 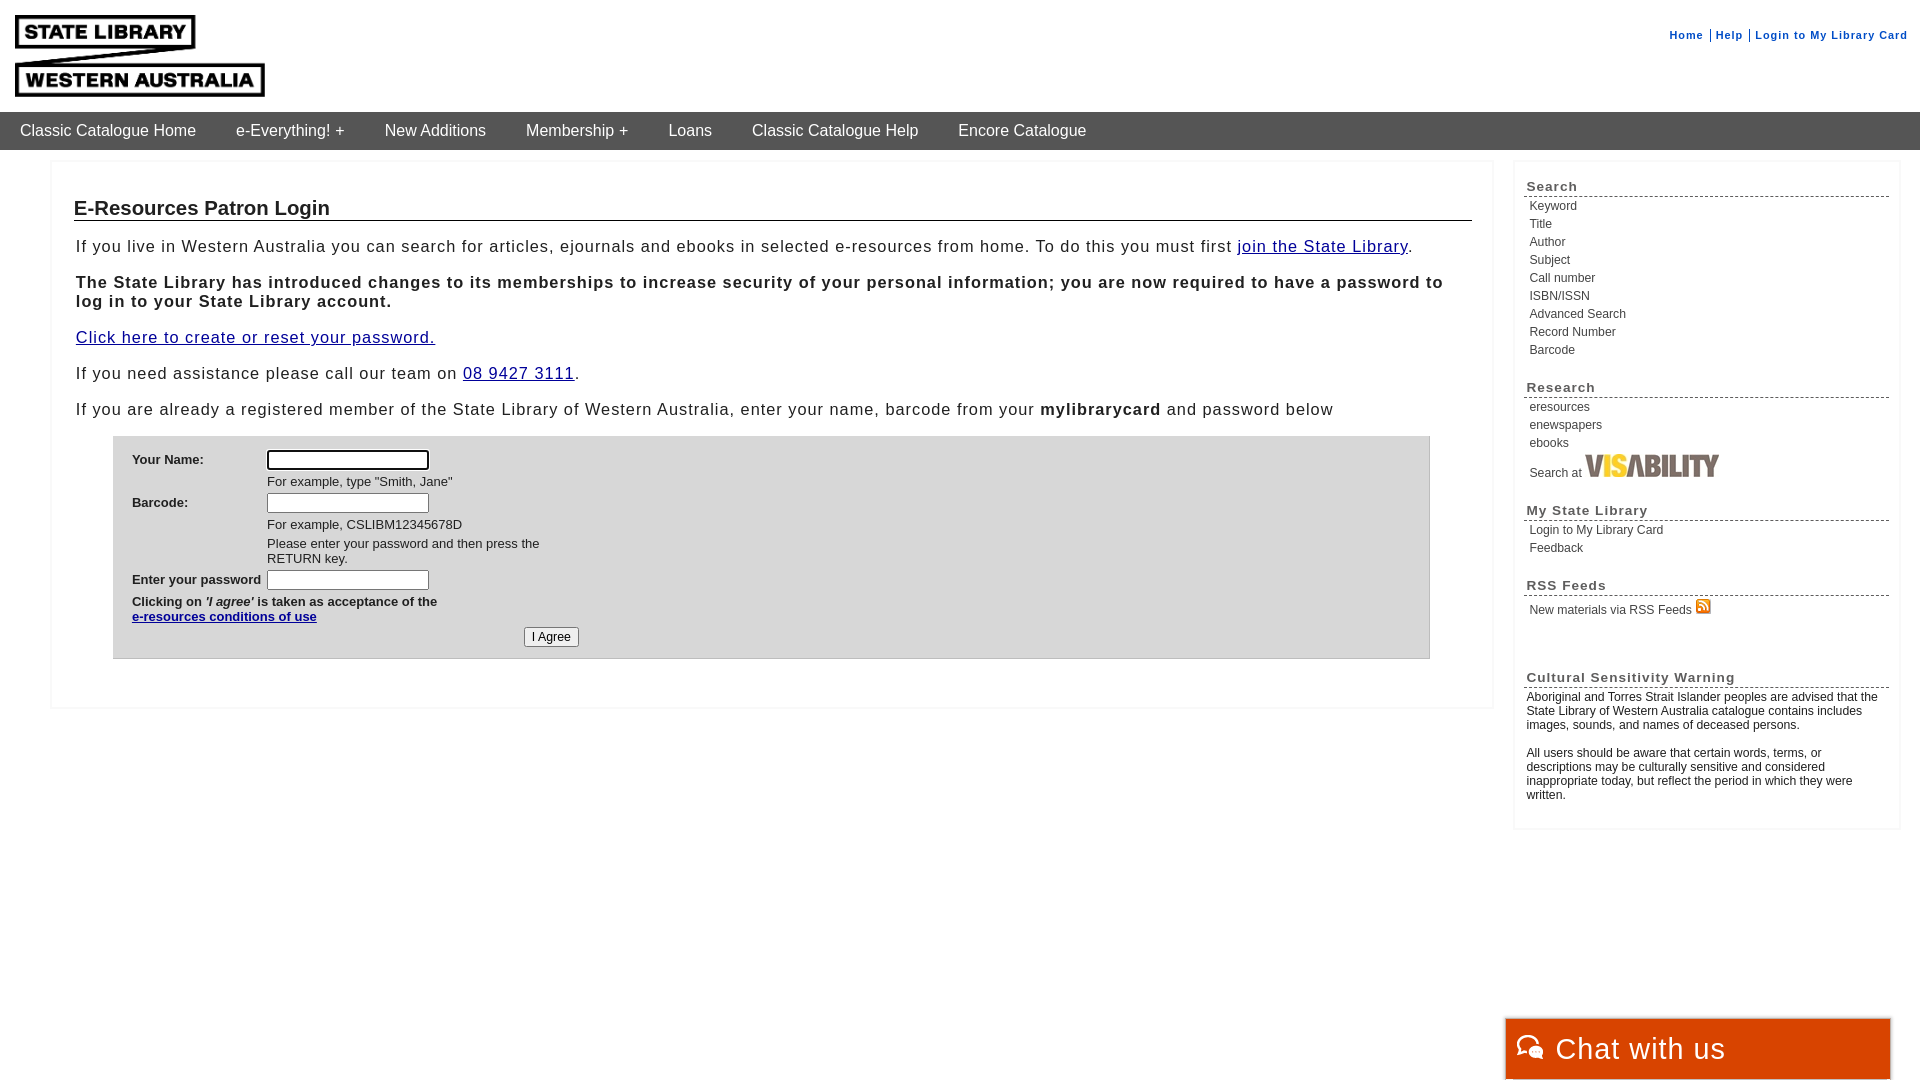 I want to click on Login to My Library Card, so click(x=1832, y=35).